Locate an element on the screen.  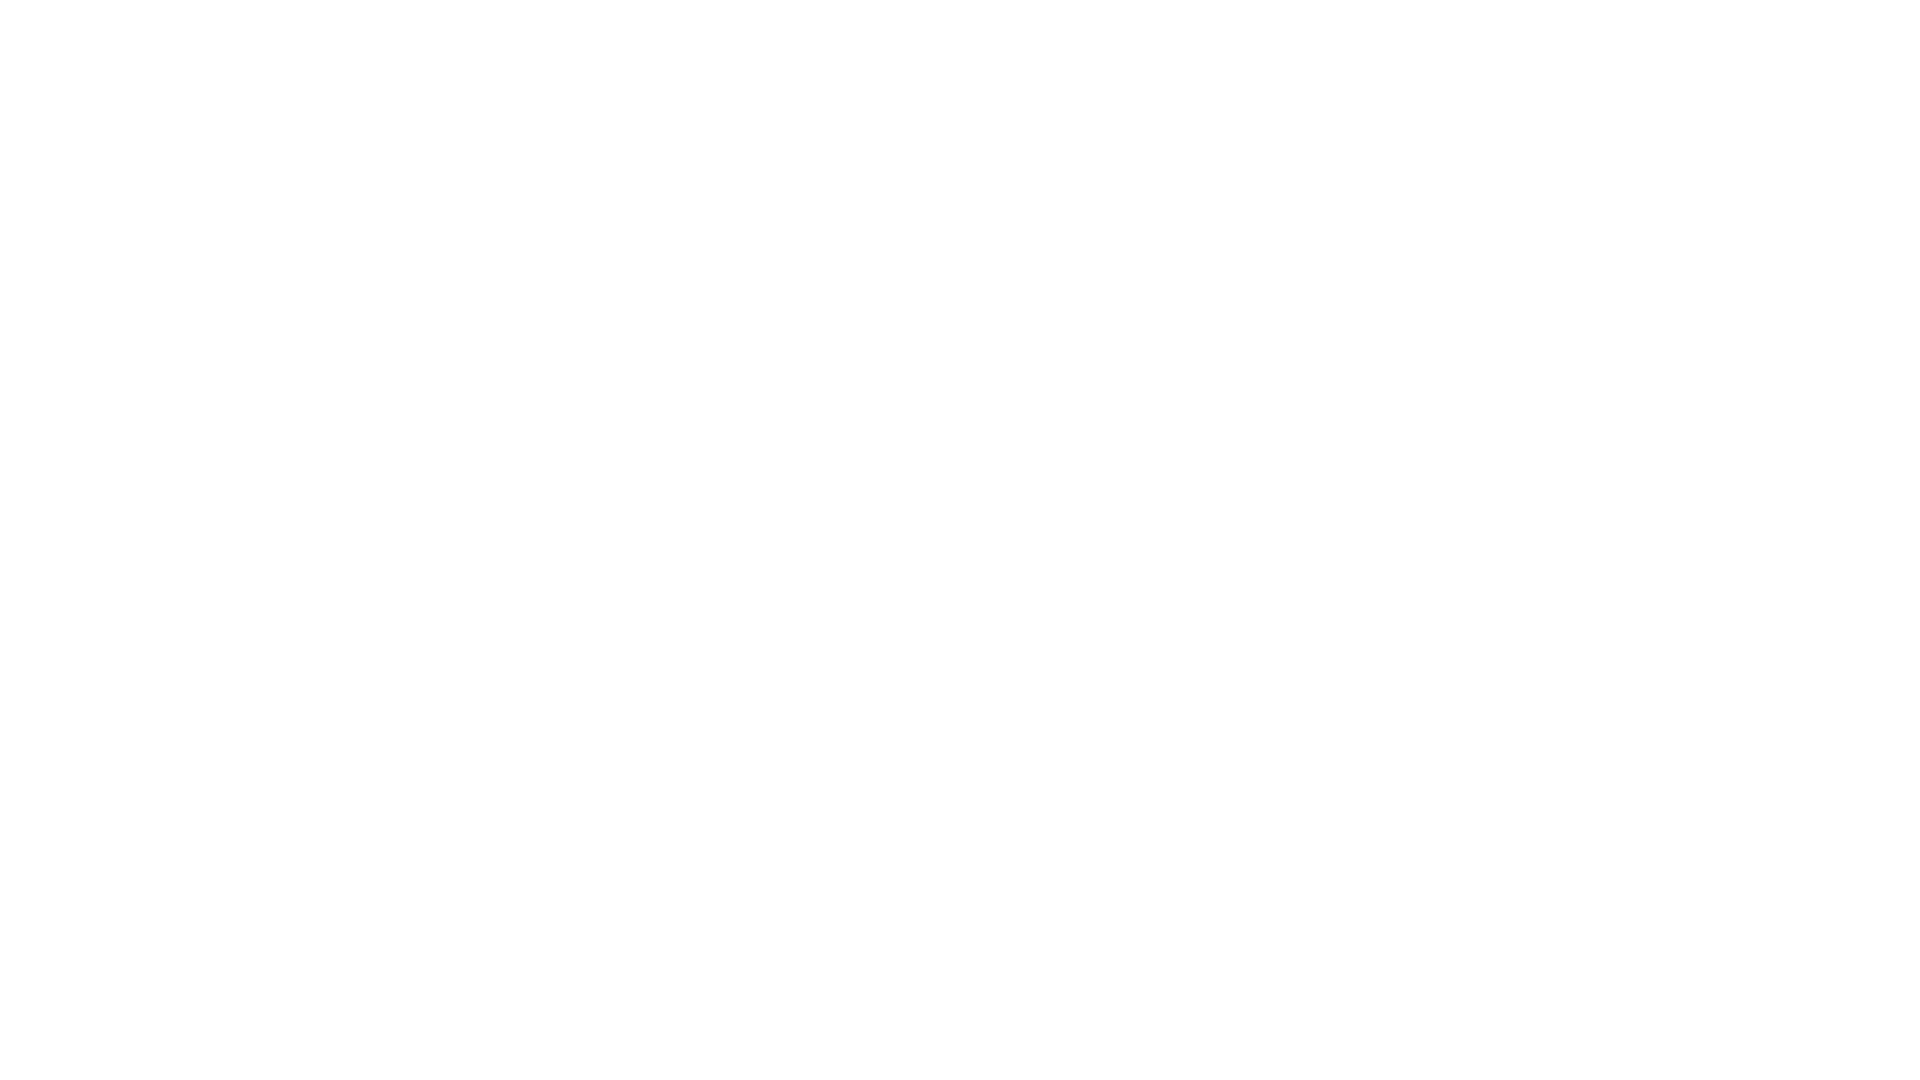
2019 is located at coordinates (878, 106).